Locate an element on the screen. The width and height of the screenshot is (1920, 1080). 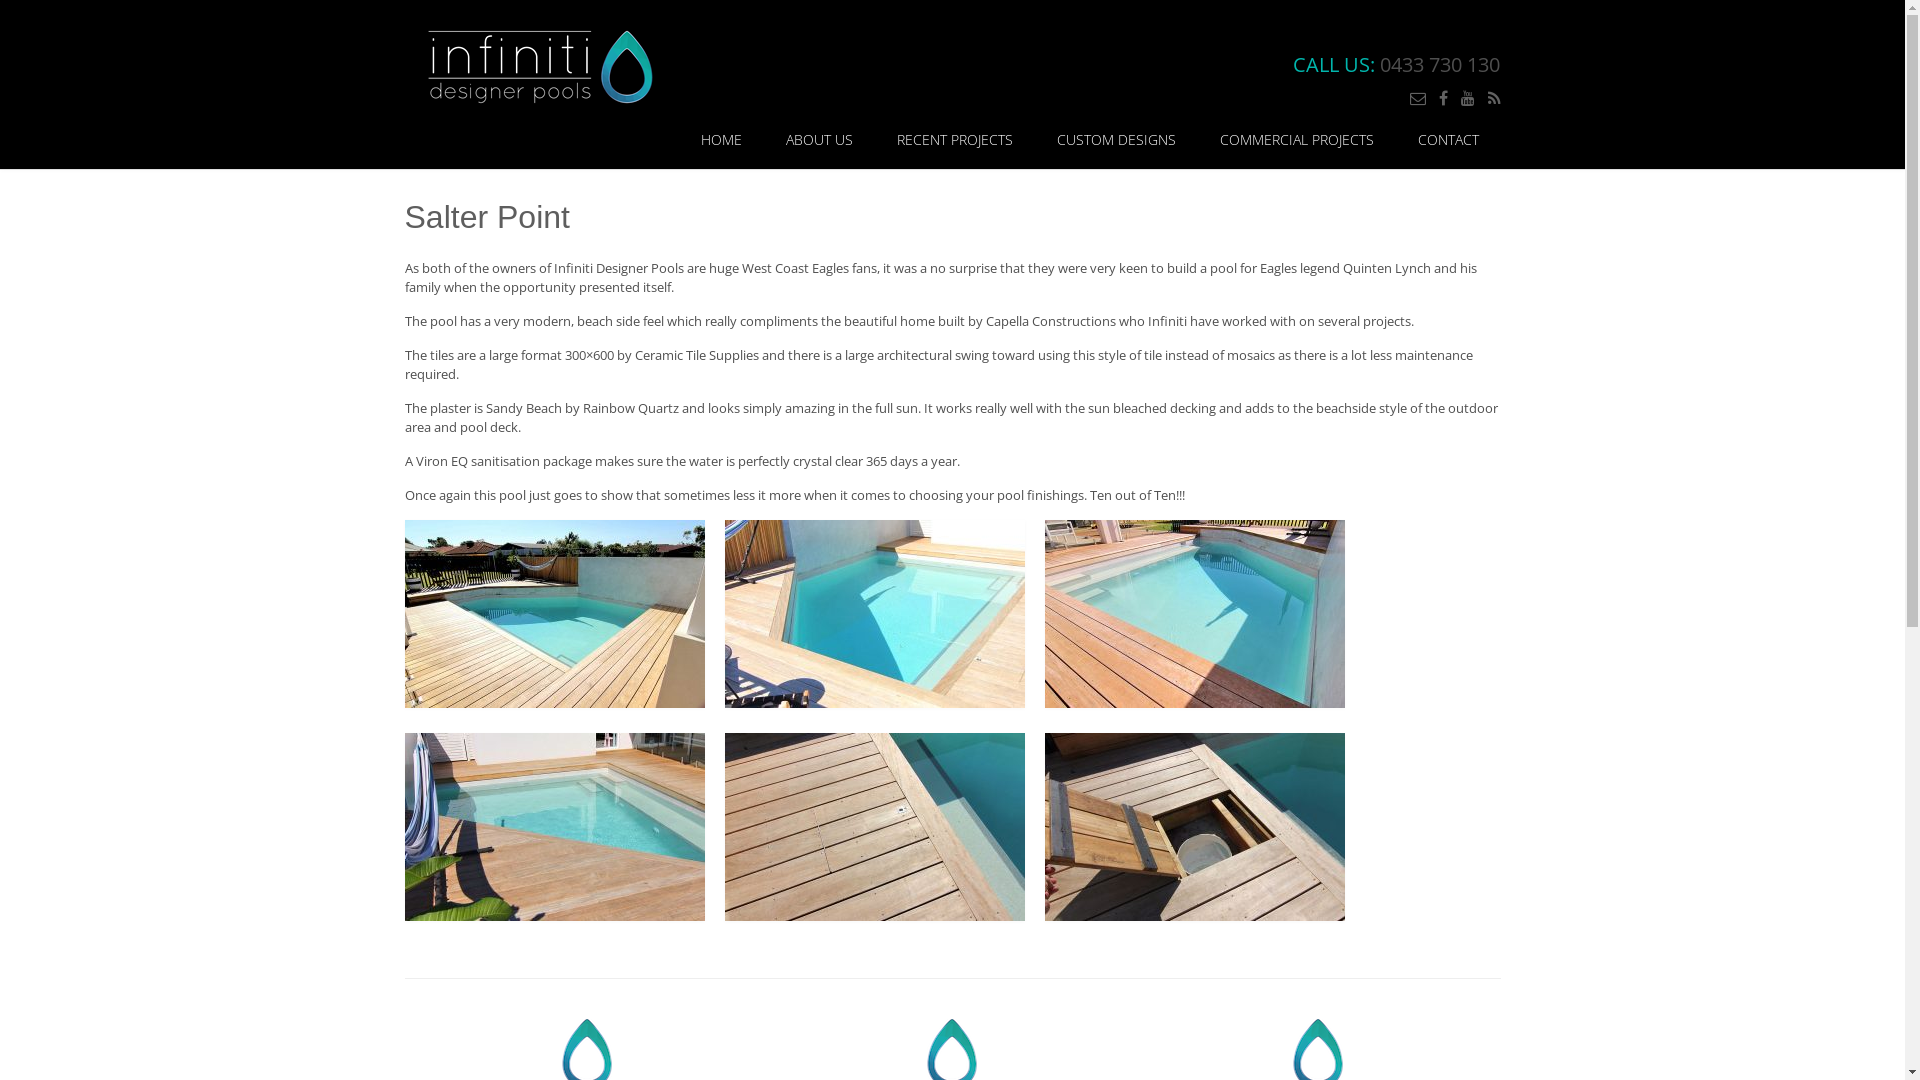
View our YouTube Channel is located at coordinates (1467, 98).